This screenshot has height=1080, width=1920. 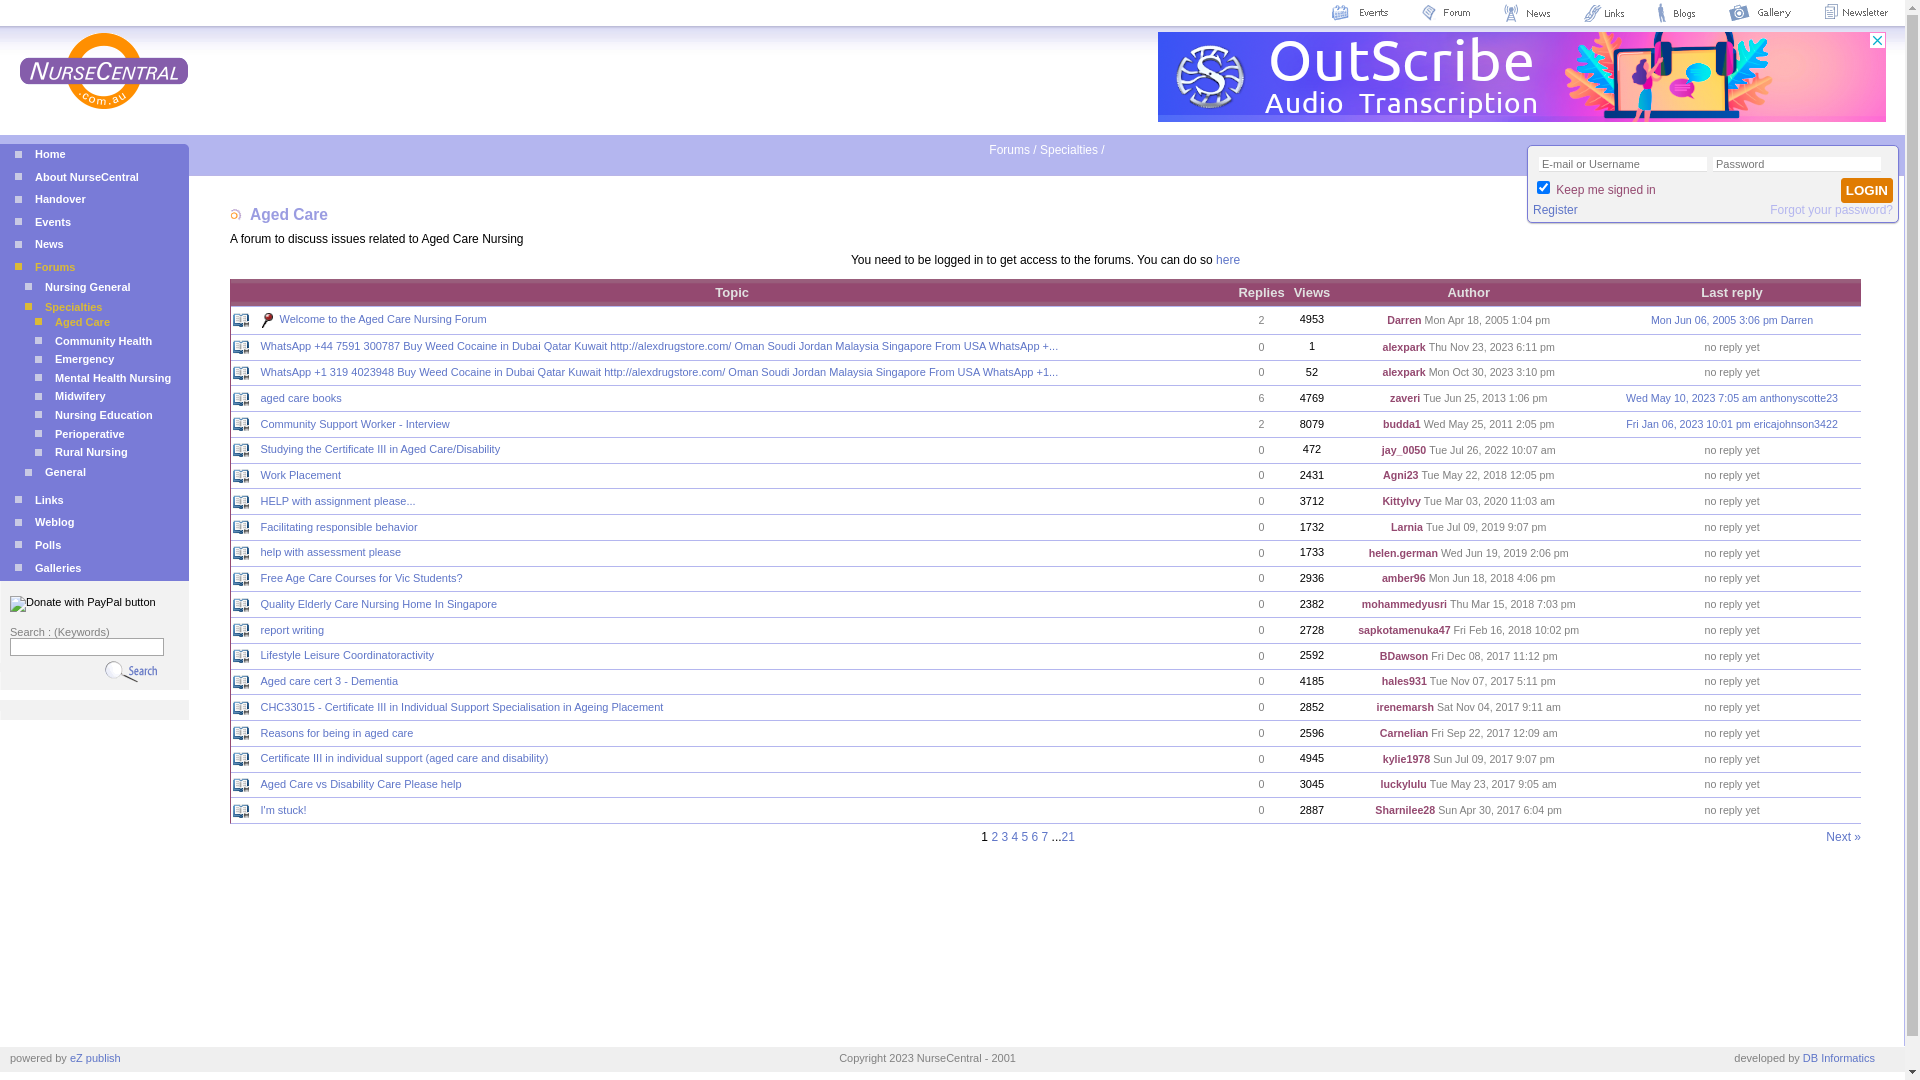 What do you see at coordinates (40, 244) in the screenshot?
I see `News` at bounding box center [40, 244].